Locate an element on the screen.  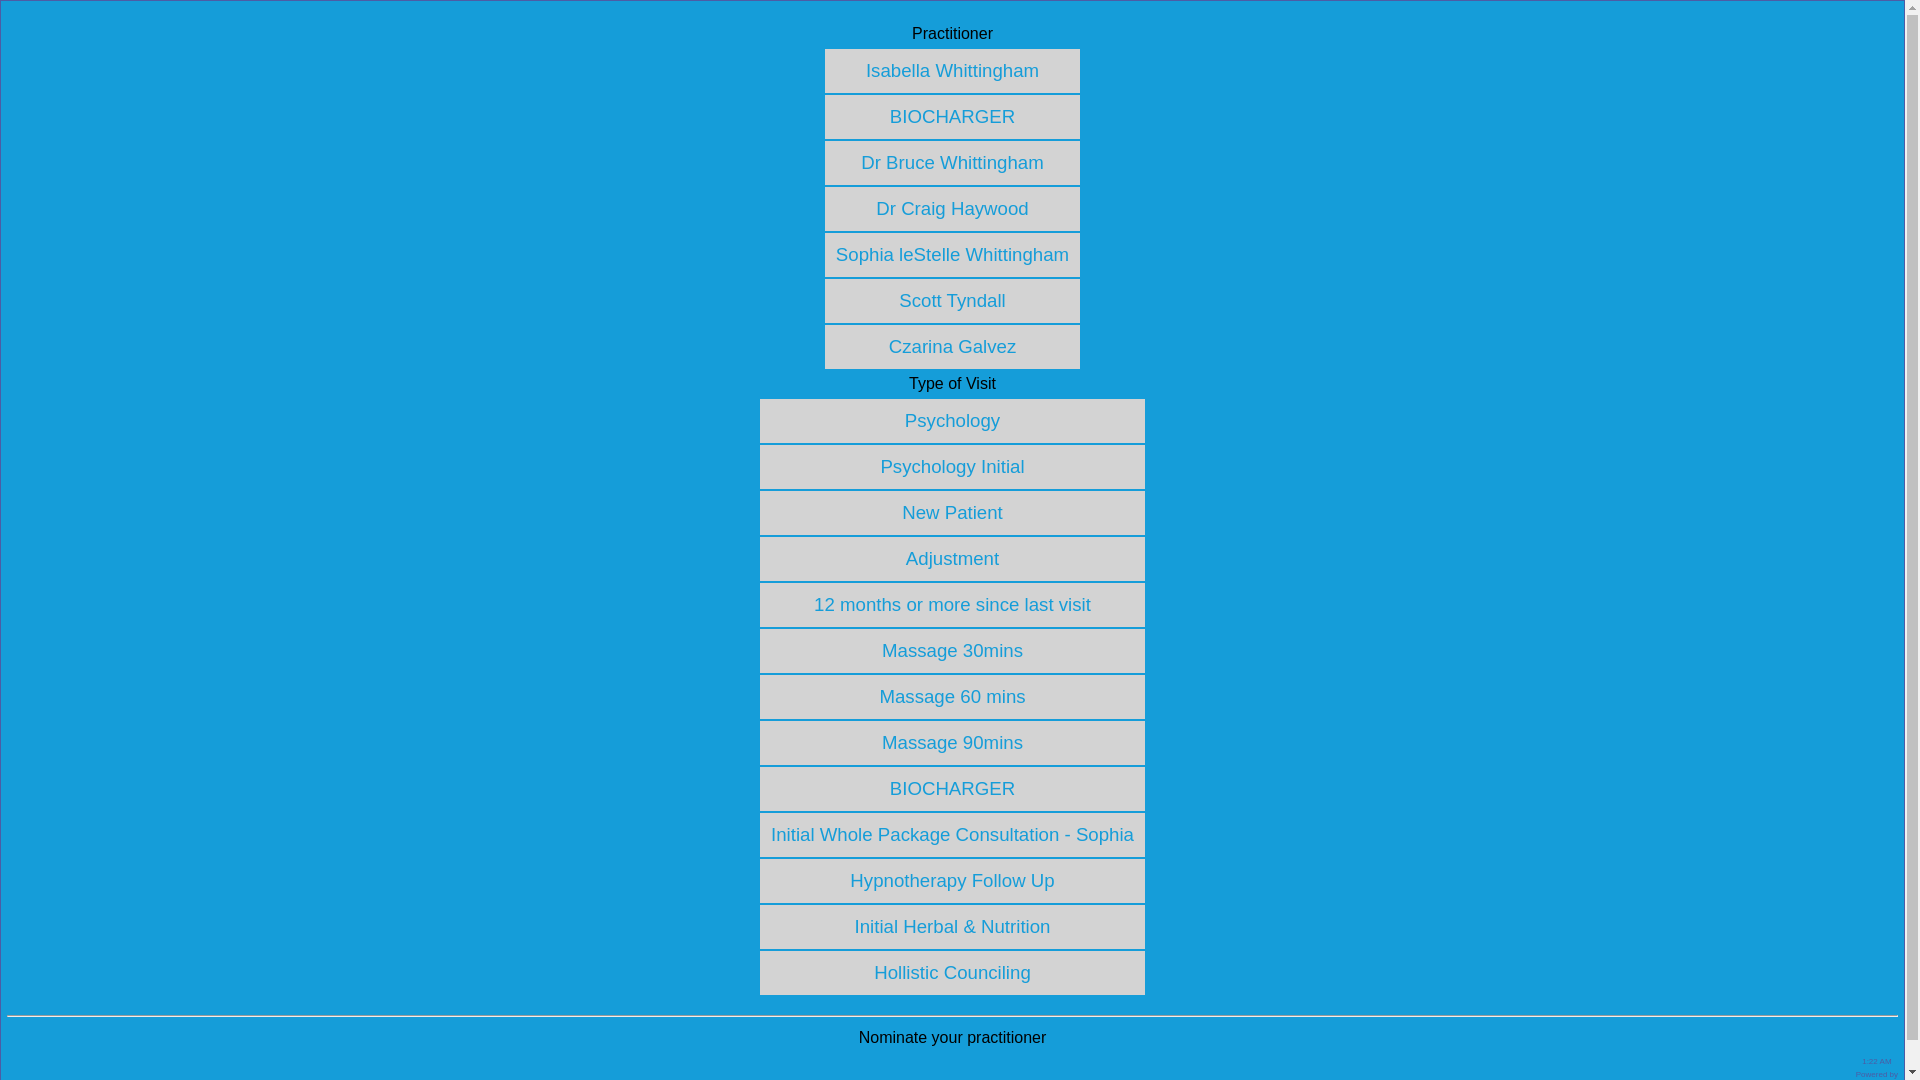
BIOCHARGER is located at coordinates (952, 116).